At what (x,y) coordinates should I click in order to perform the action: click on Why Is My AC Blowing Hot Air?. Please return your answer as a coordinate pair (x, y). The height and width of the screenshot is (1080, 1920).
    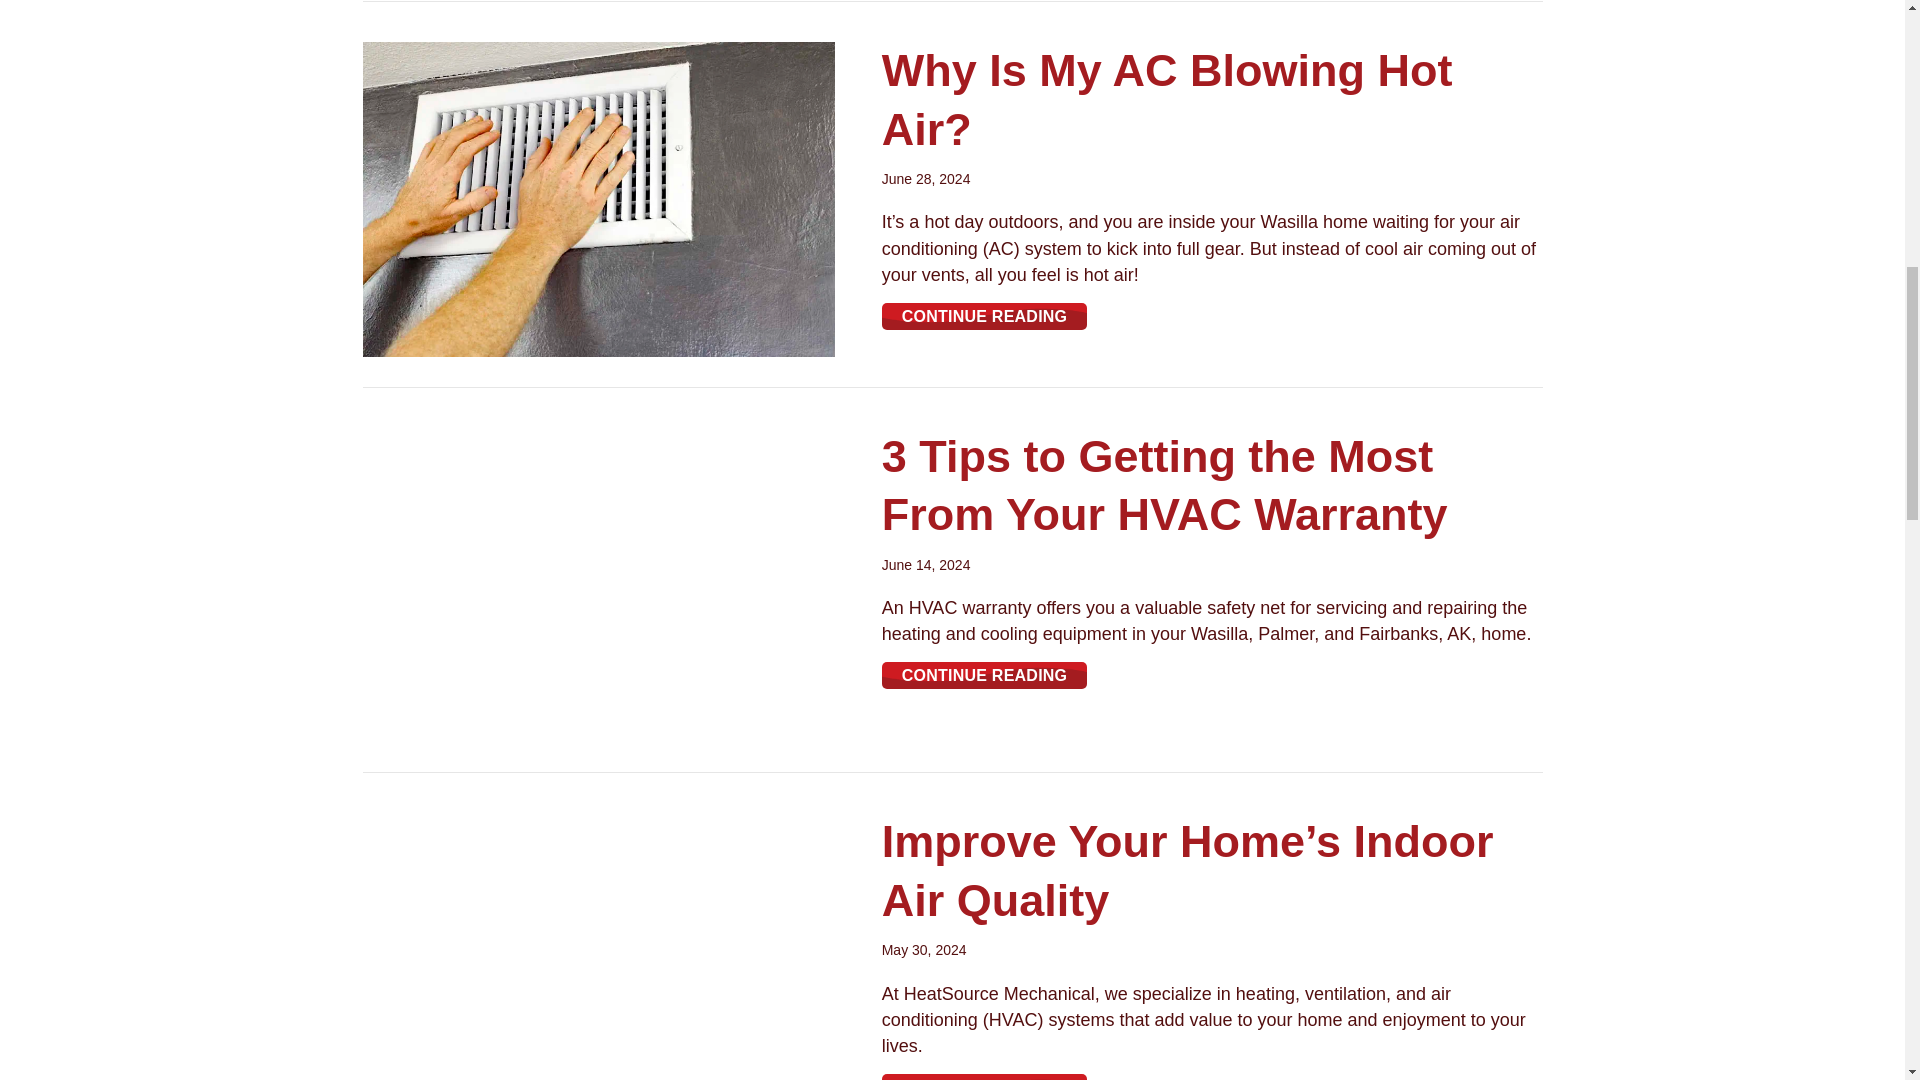
    Looking at the image, I should click on (984, 316).